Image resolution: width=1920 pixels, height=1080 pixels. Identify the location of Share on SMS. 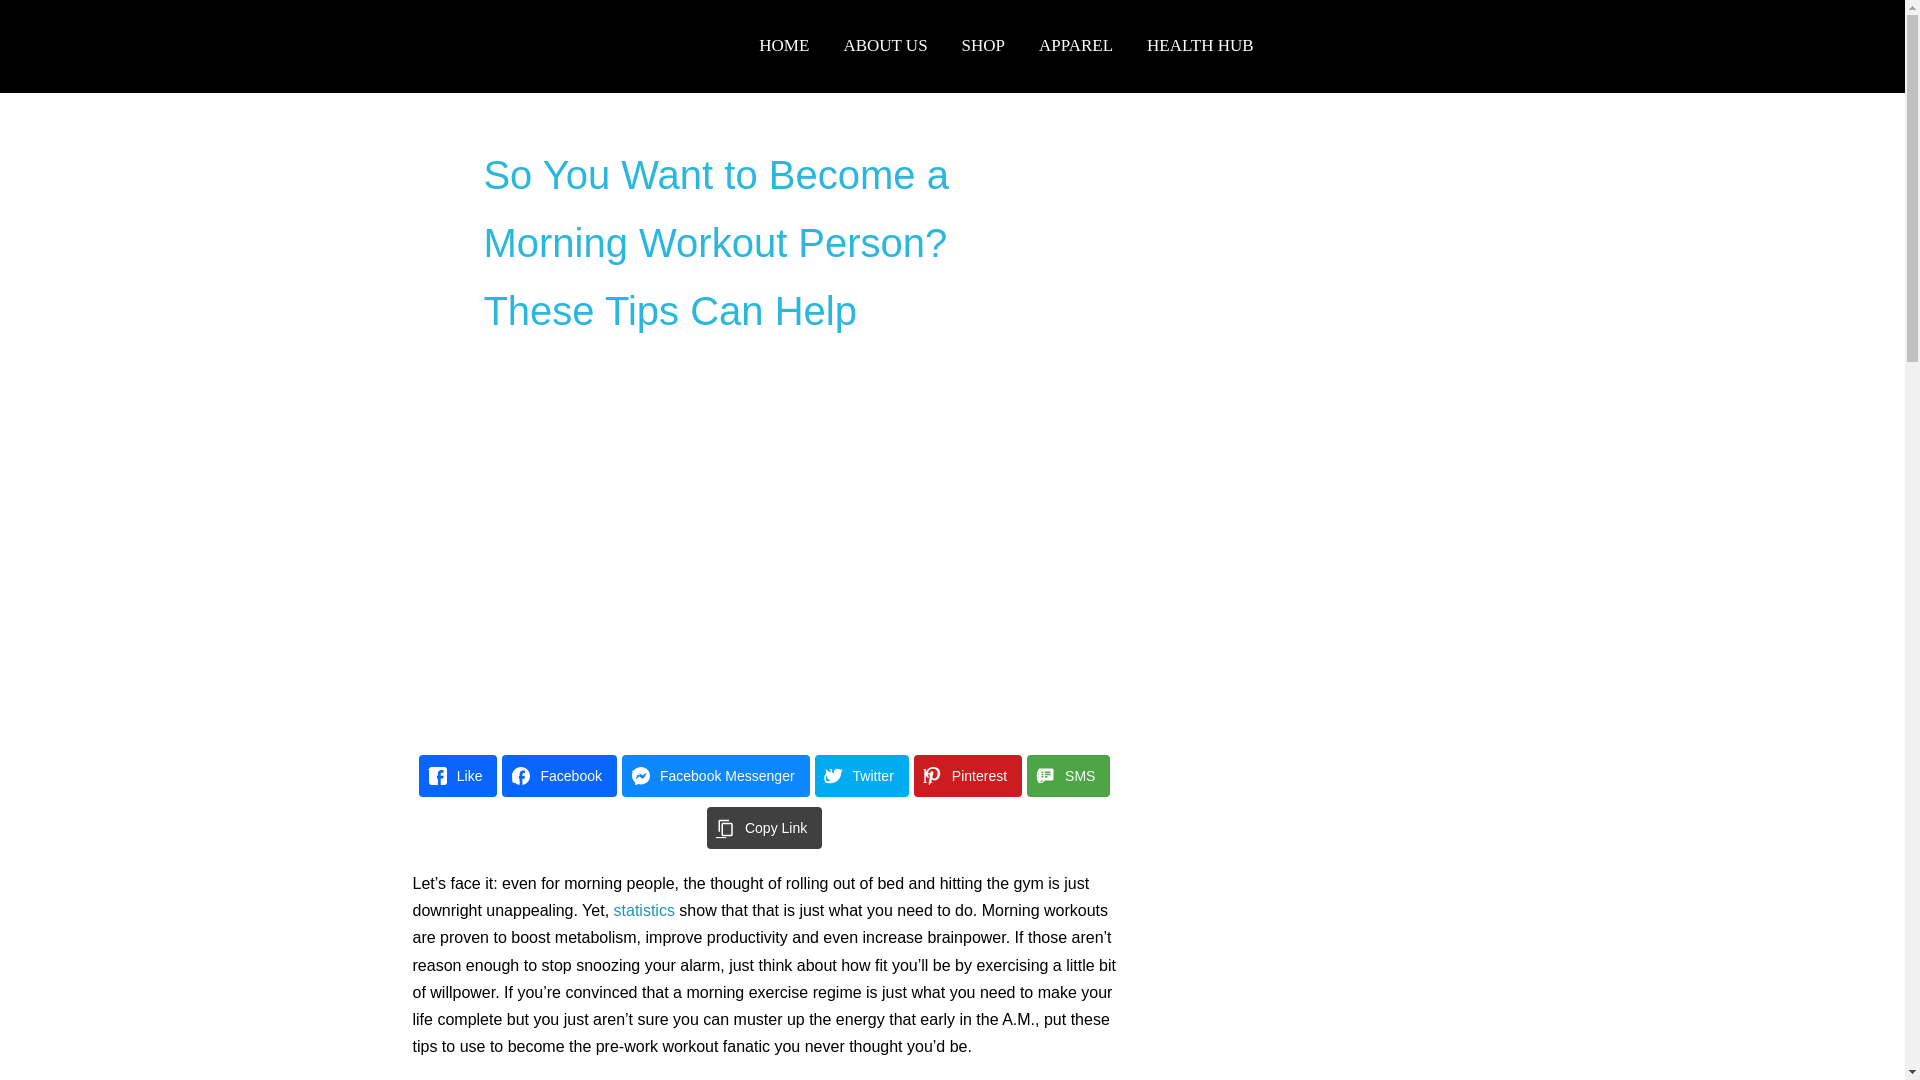
(1068, 776).